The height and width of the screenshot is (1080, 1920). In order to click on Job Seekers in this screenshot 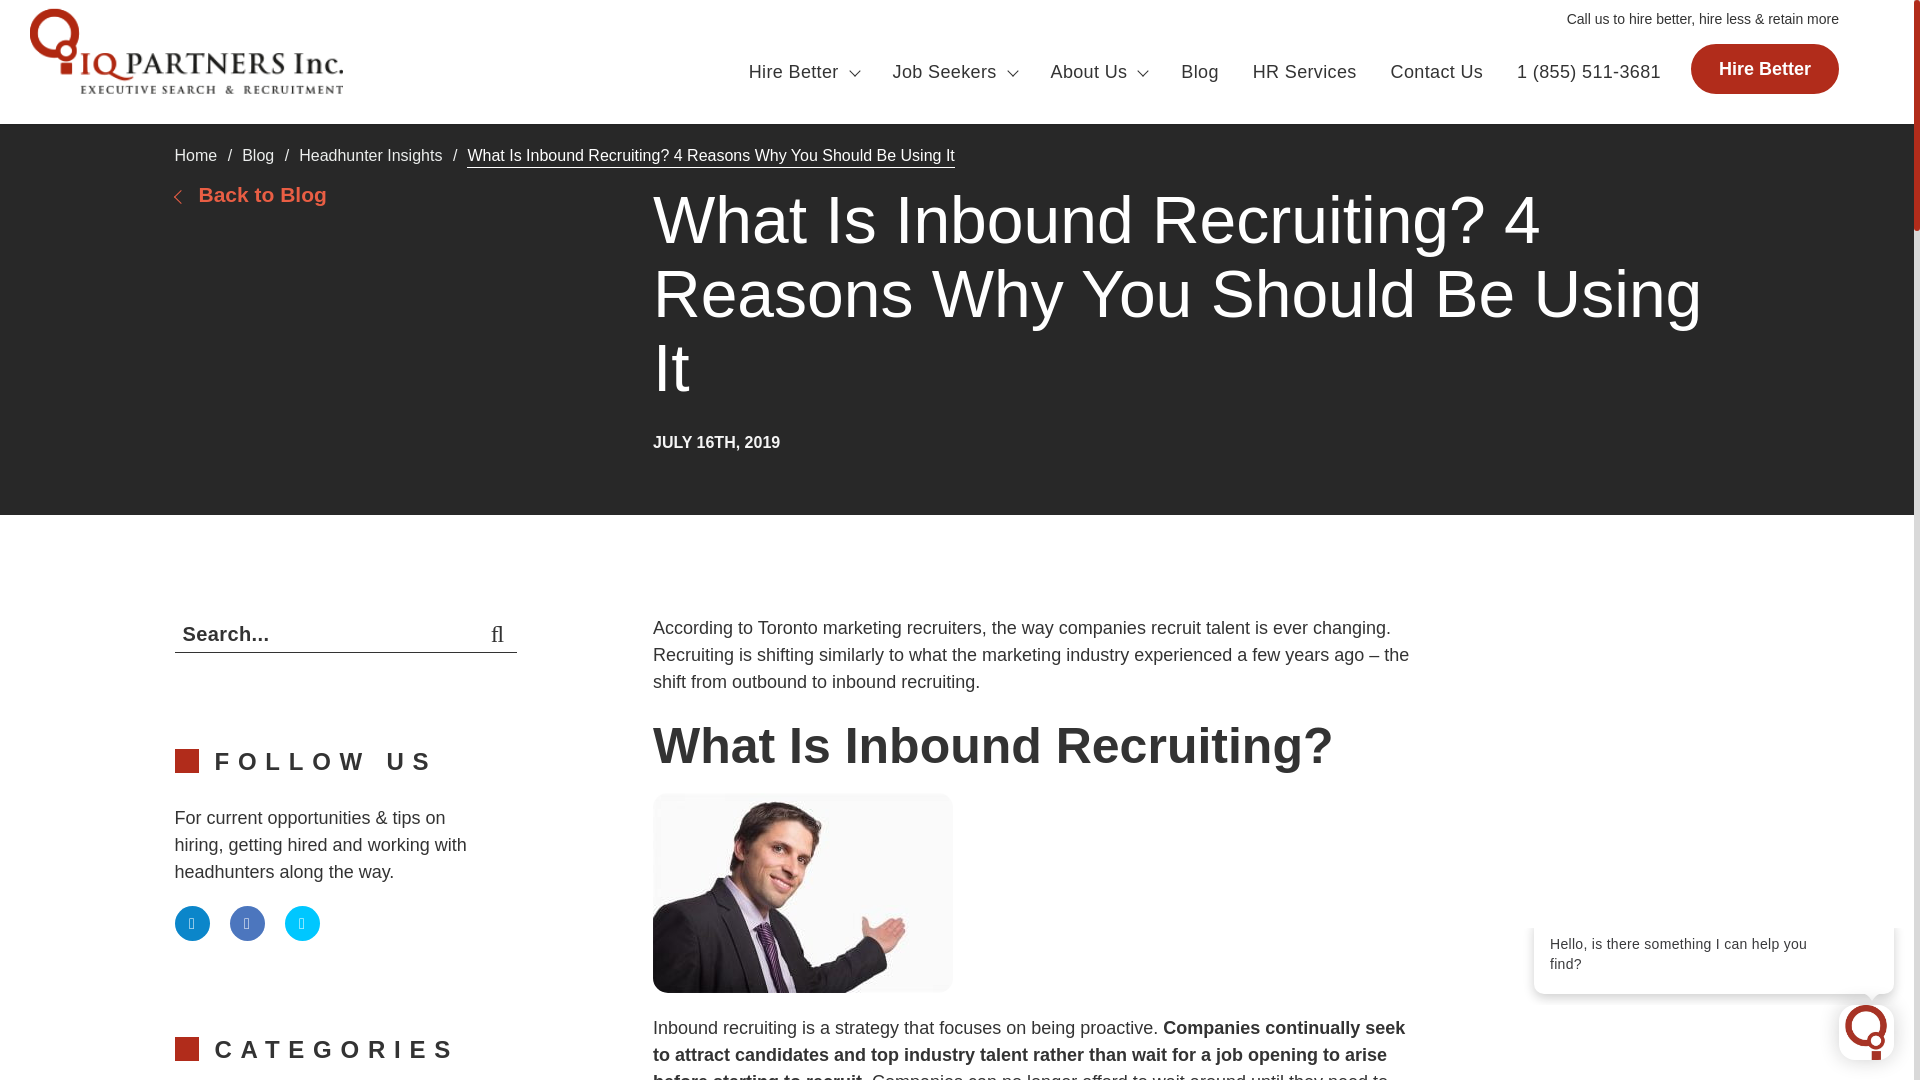, I will do `click(954, 72)`.